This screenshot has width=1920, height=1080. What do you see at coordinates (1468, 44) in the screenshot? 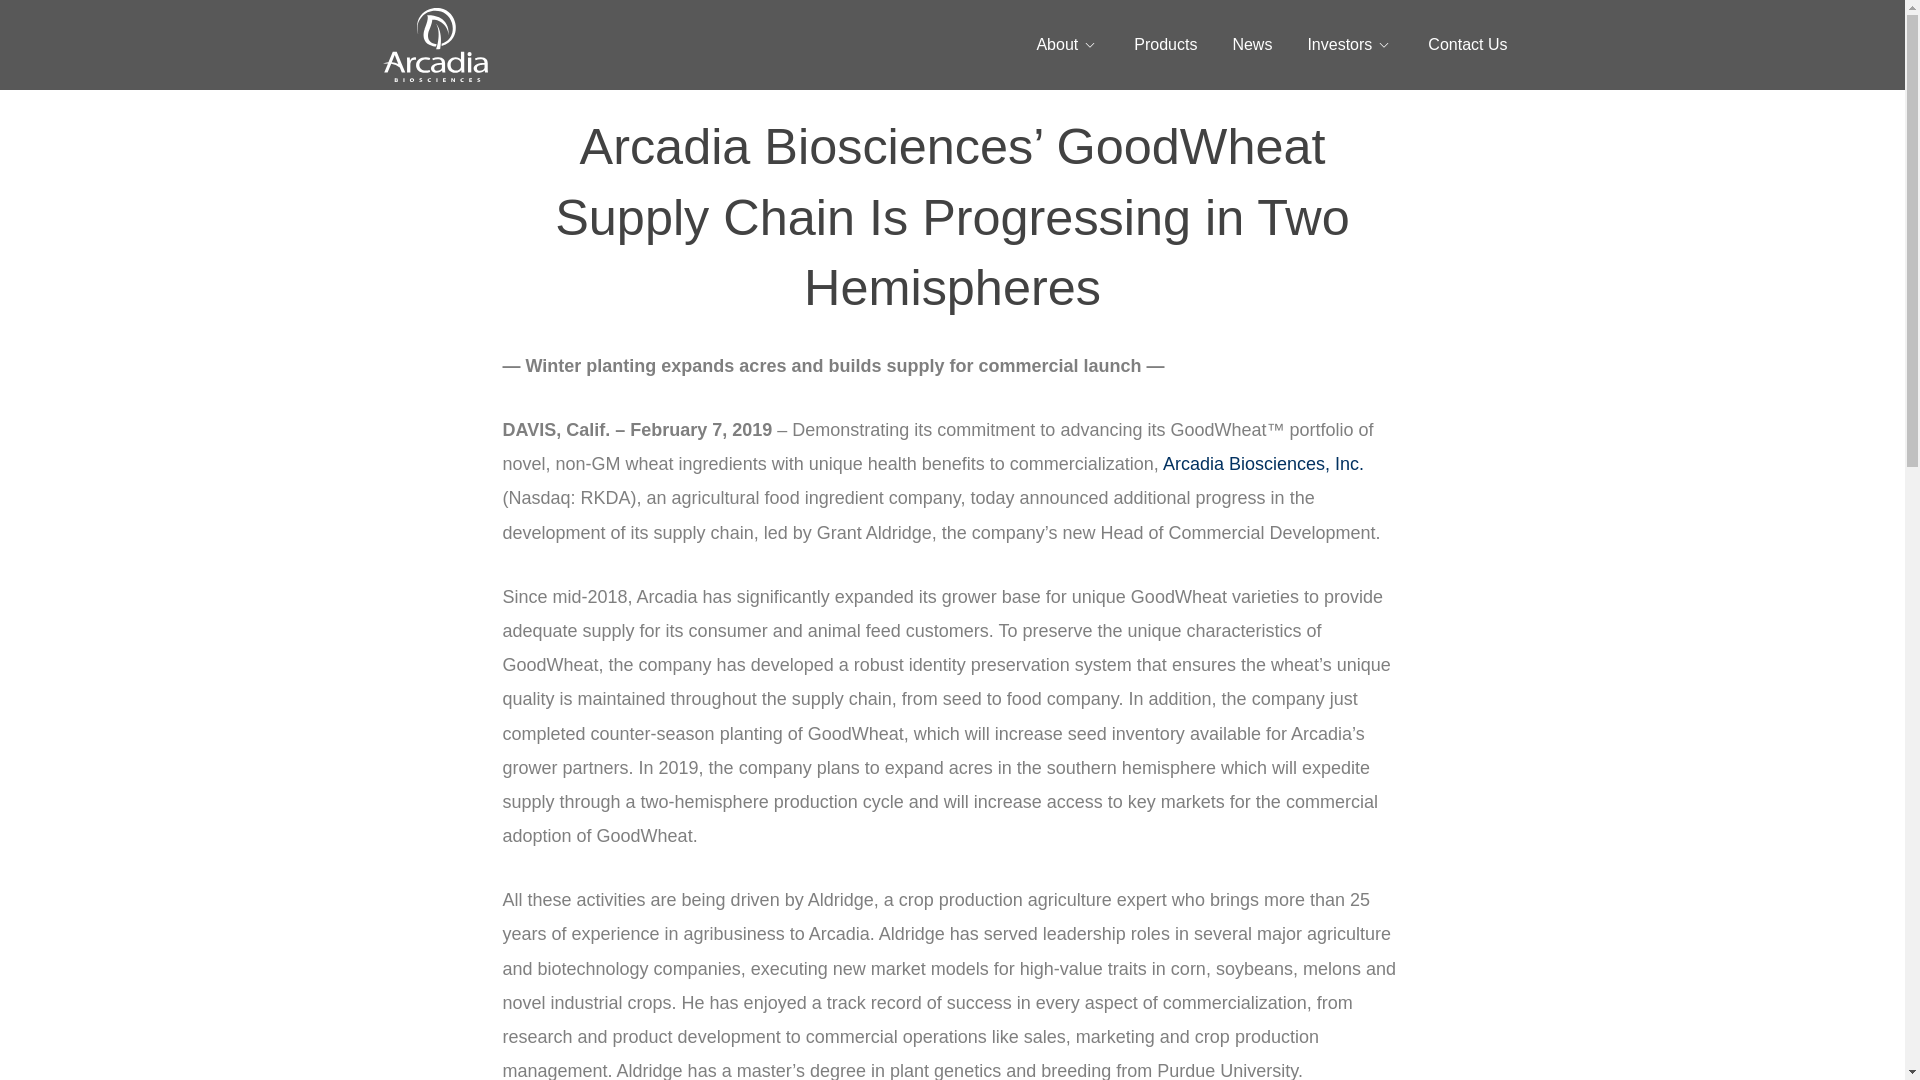
I see `Contact Us` at bounding box center [1468, 44].